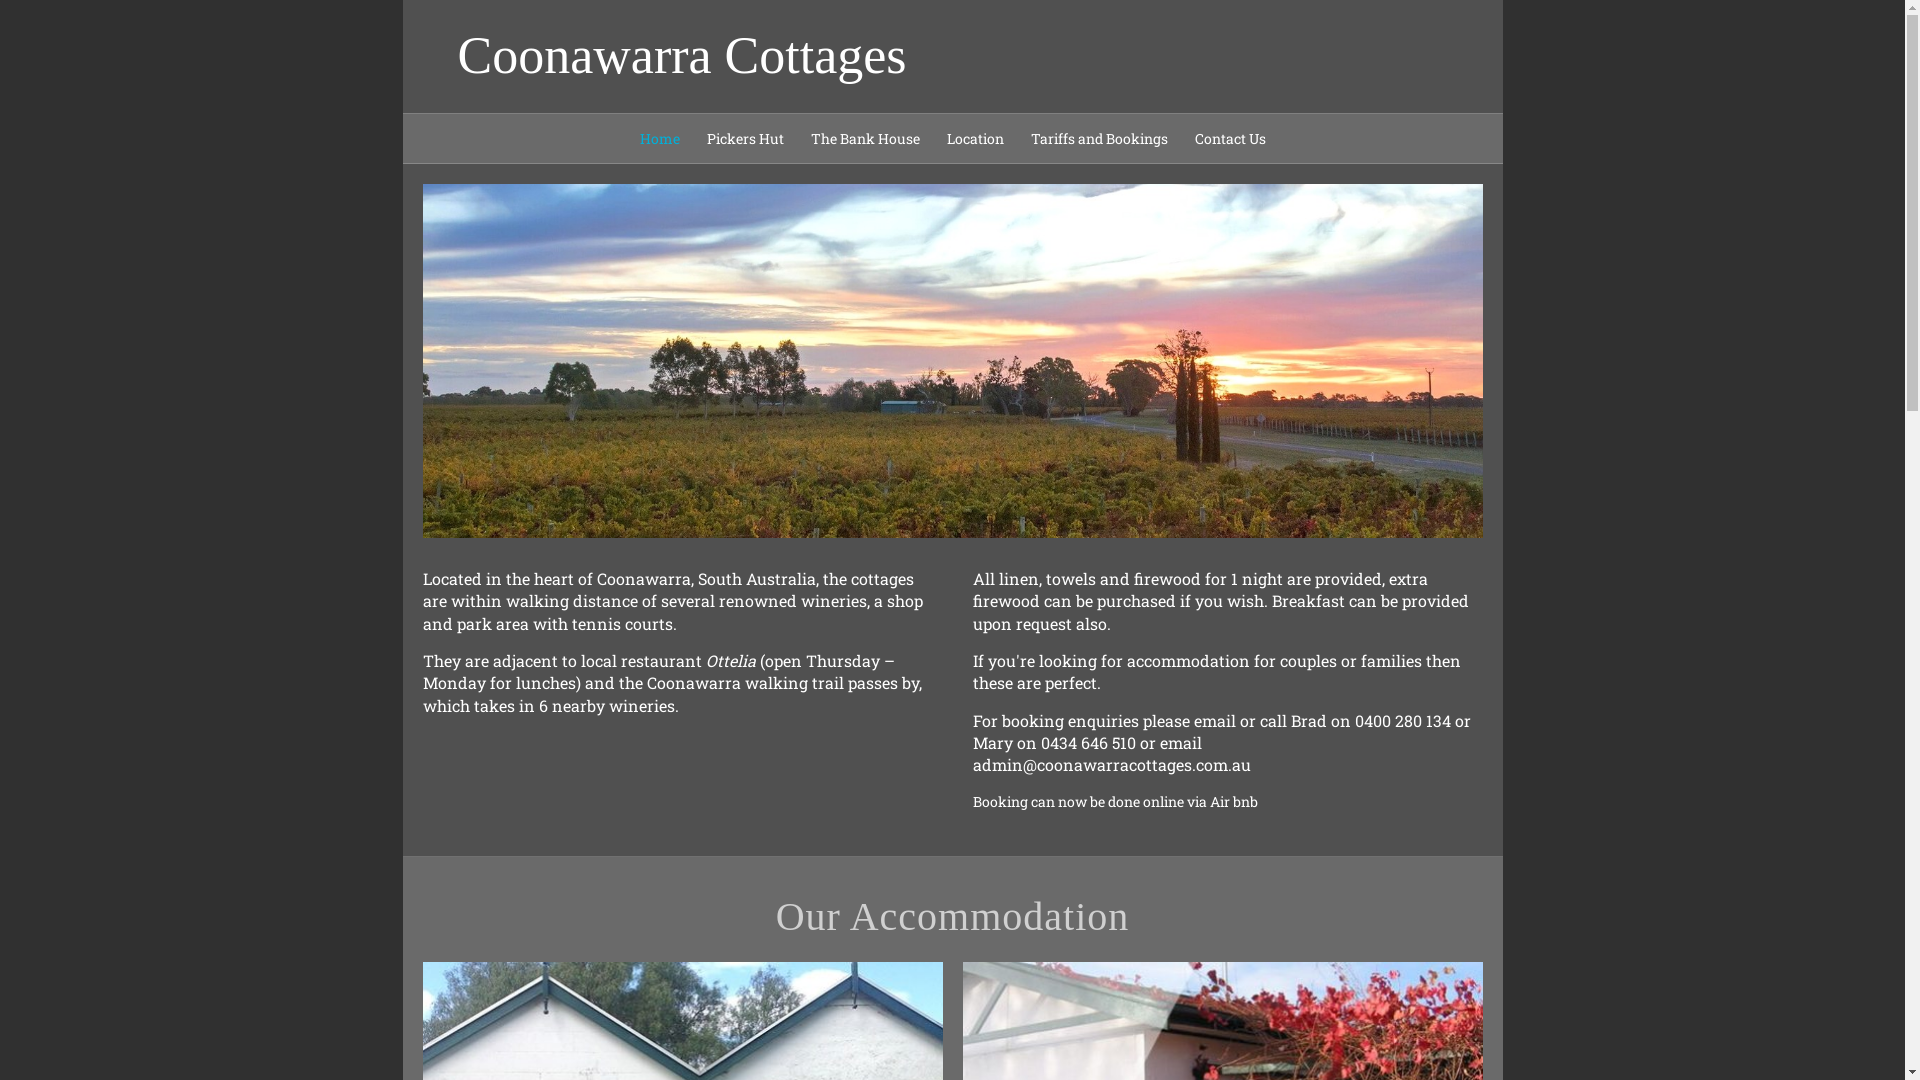 Image resolution: width=1920 pixels, height=1080 pixels. What do you see at coordinates (814, 56) in the screenshot?
I see `Coonawarra Cottages` at bounding box center [814, 56].